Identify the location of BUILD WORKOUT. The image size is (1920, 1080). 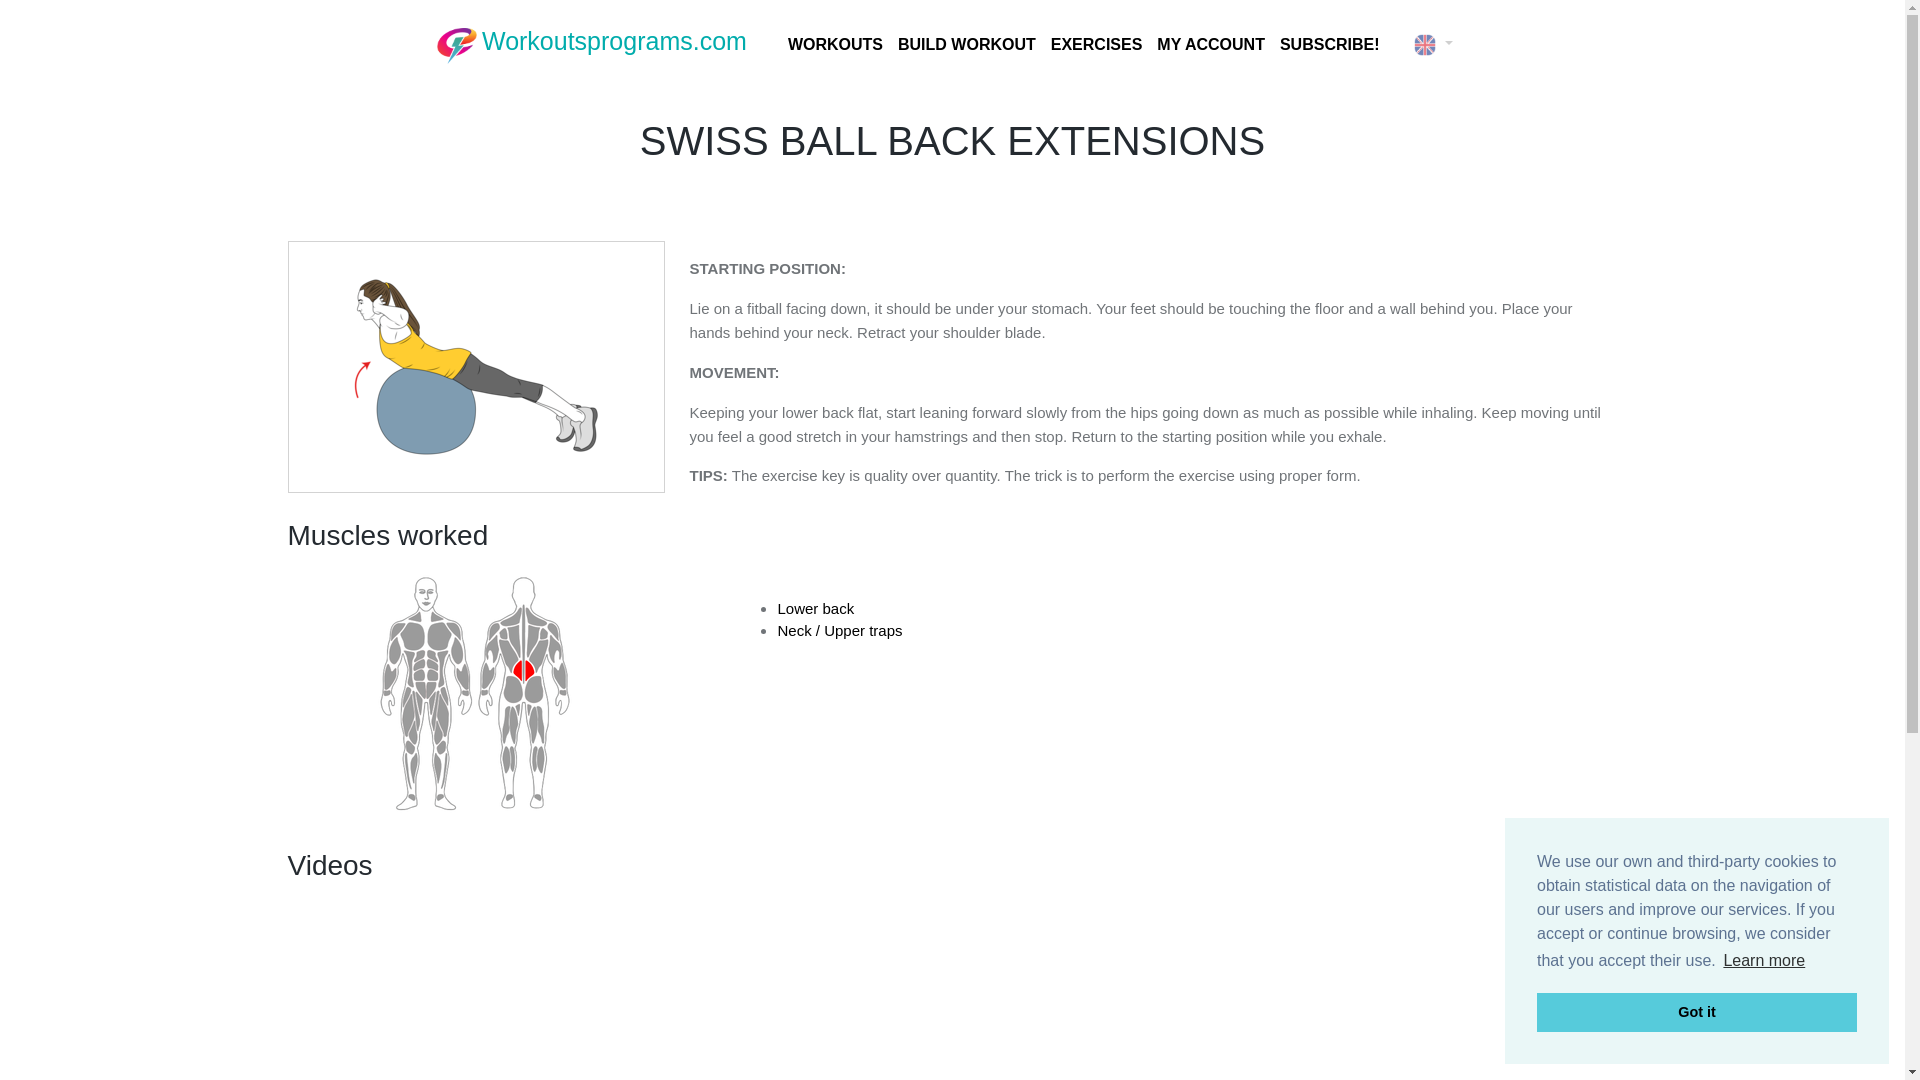
(964, 44).